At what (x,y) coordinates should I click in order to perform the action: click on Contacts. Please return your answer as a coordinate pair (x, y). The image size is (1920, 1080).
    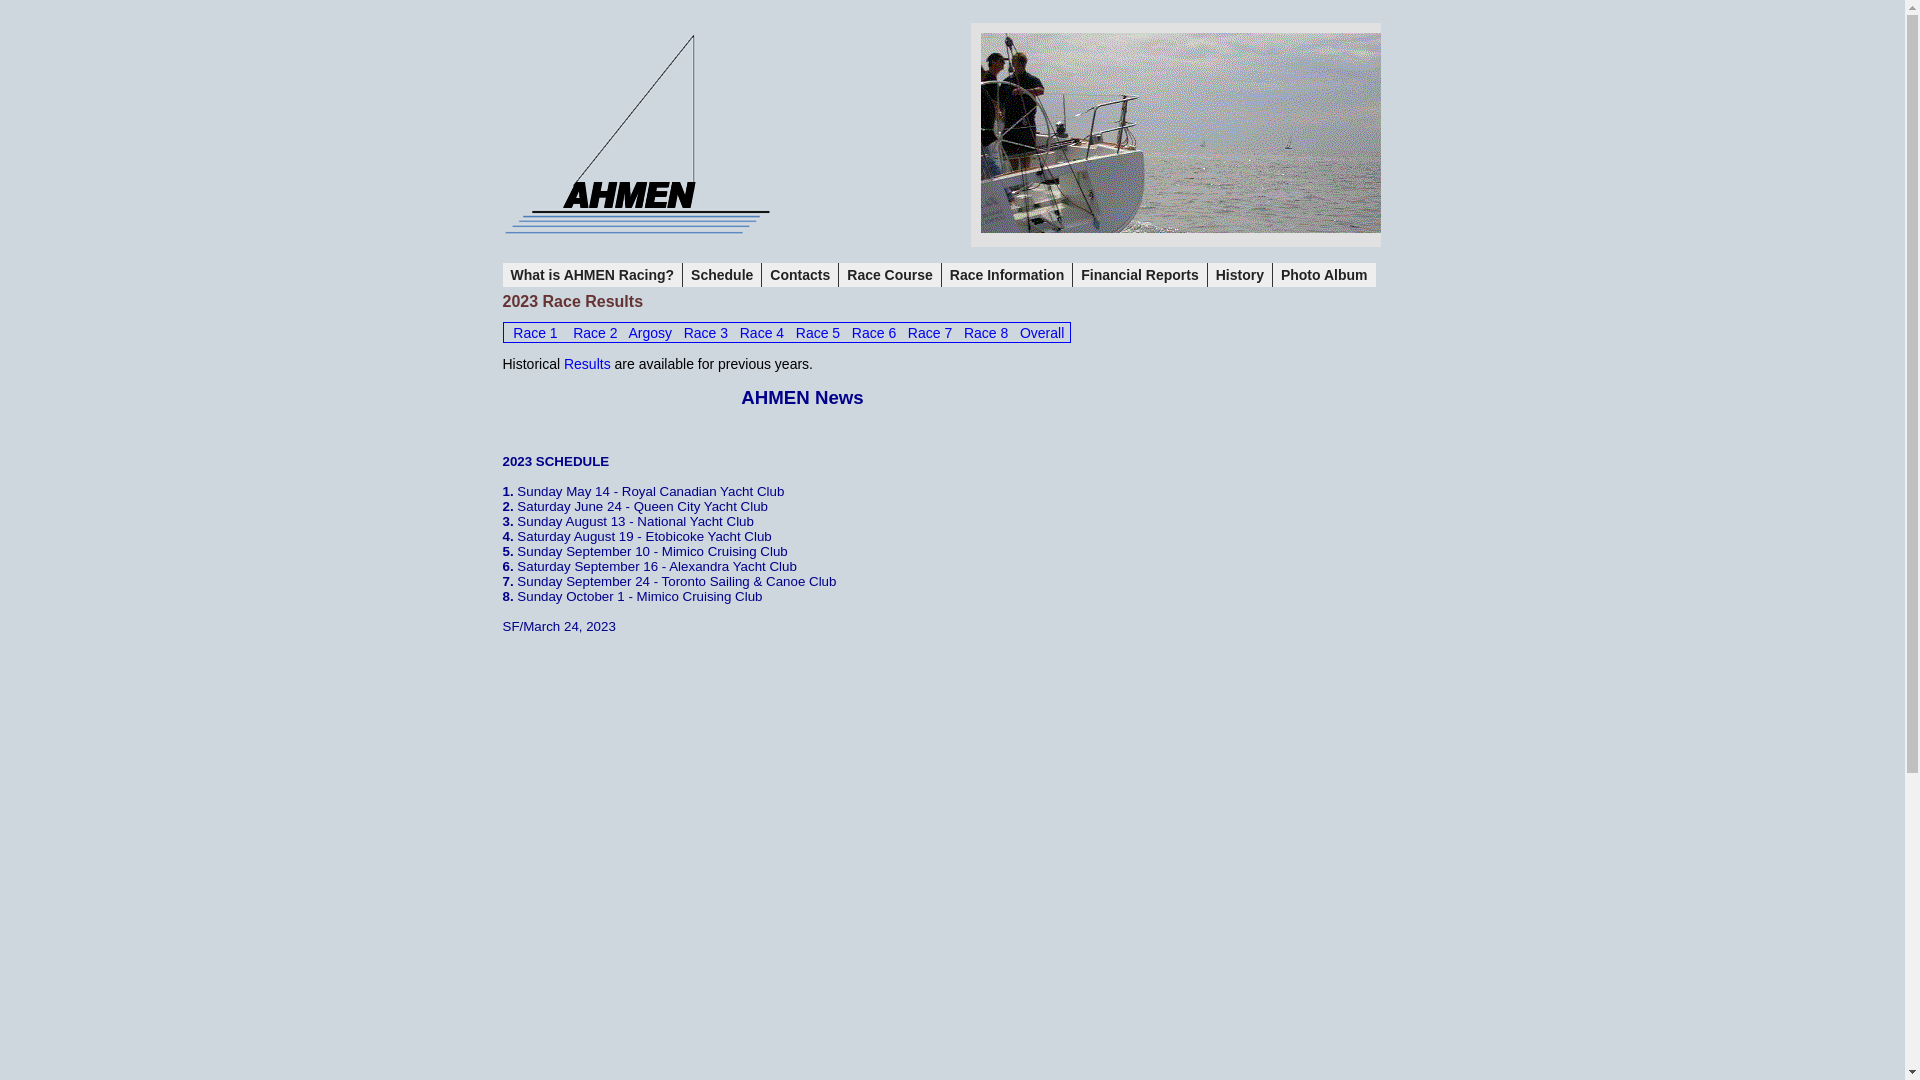
    Looking at the image, I should click on (800, 275).